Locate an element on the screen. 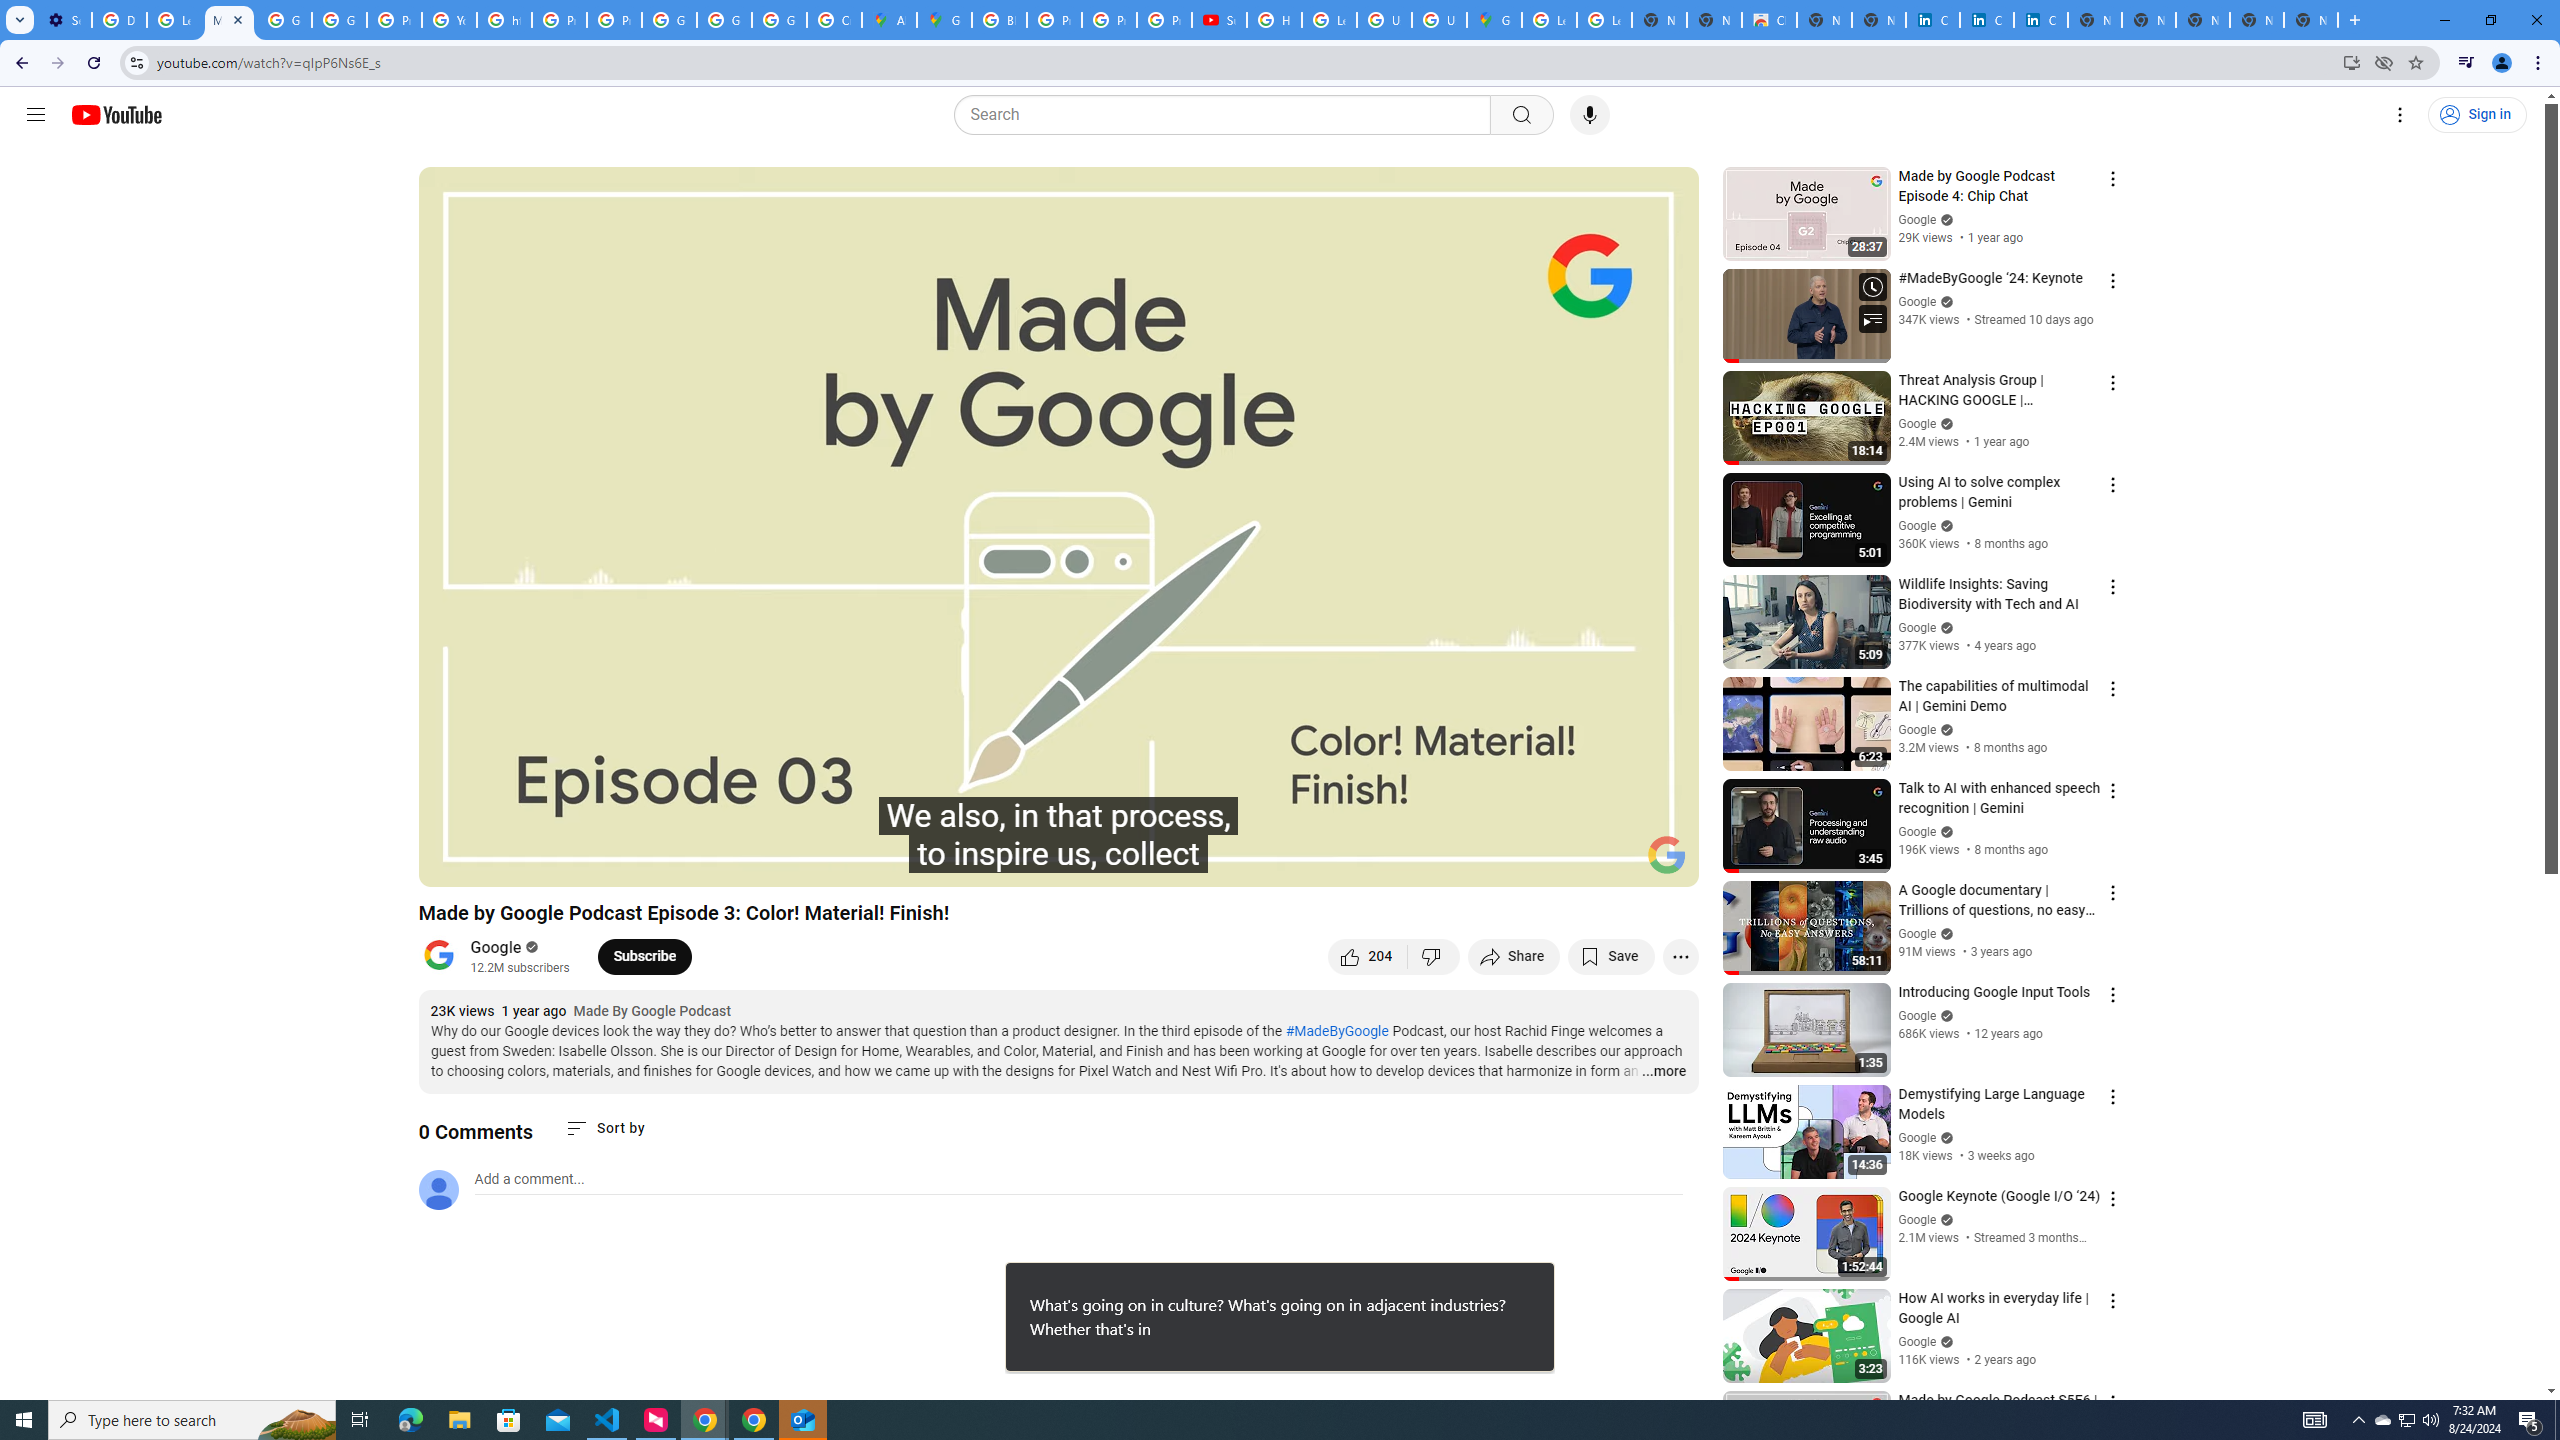 The width and height of the screenshot is (2560, 1440). Save to playlist is located at coordinates (1610, 956).